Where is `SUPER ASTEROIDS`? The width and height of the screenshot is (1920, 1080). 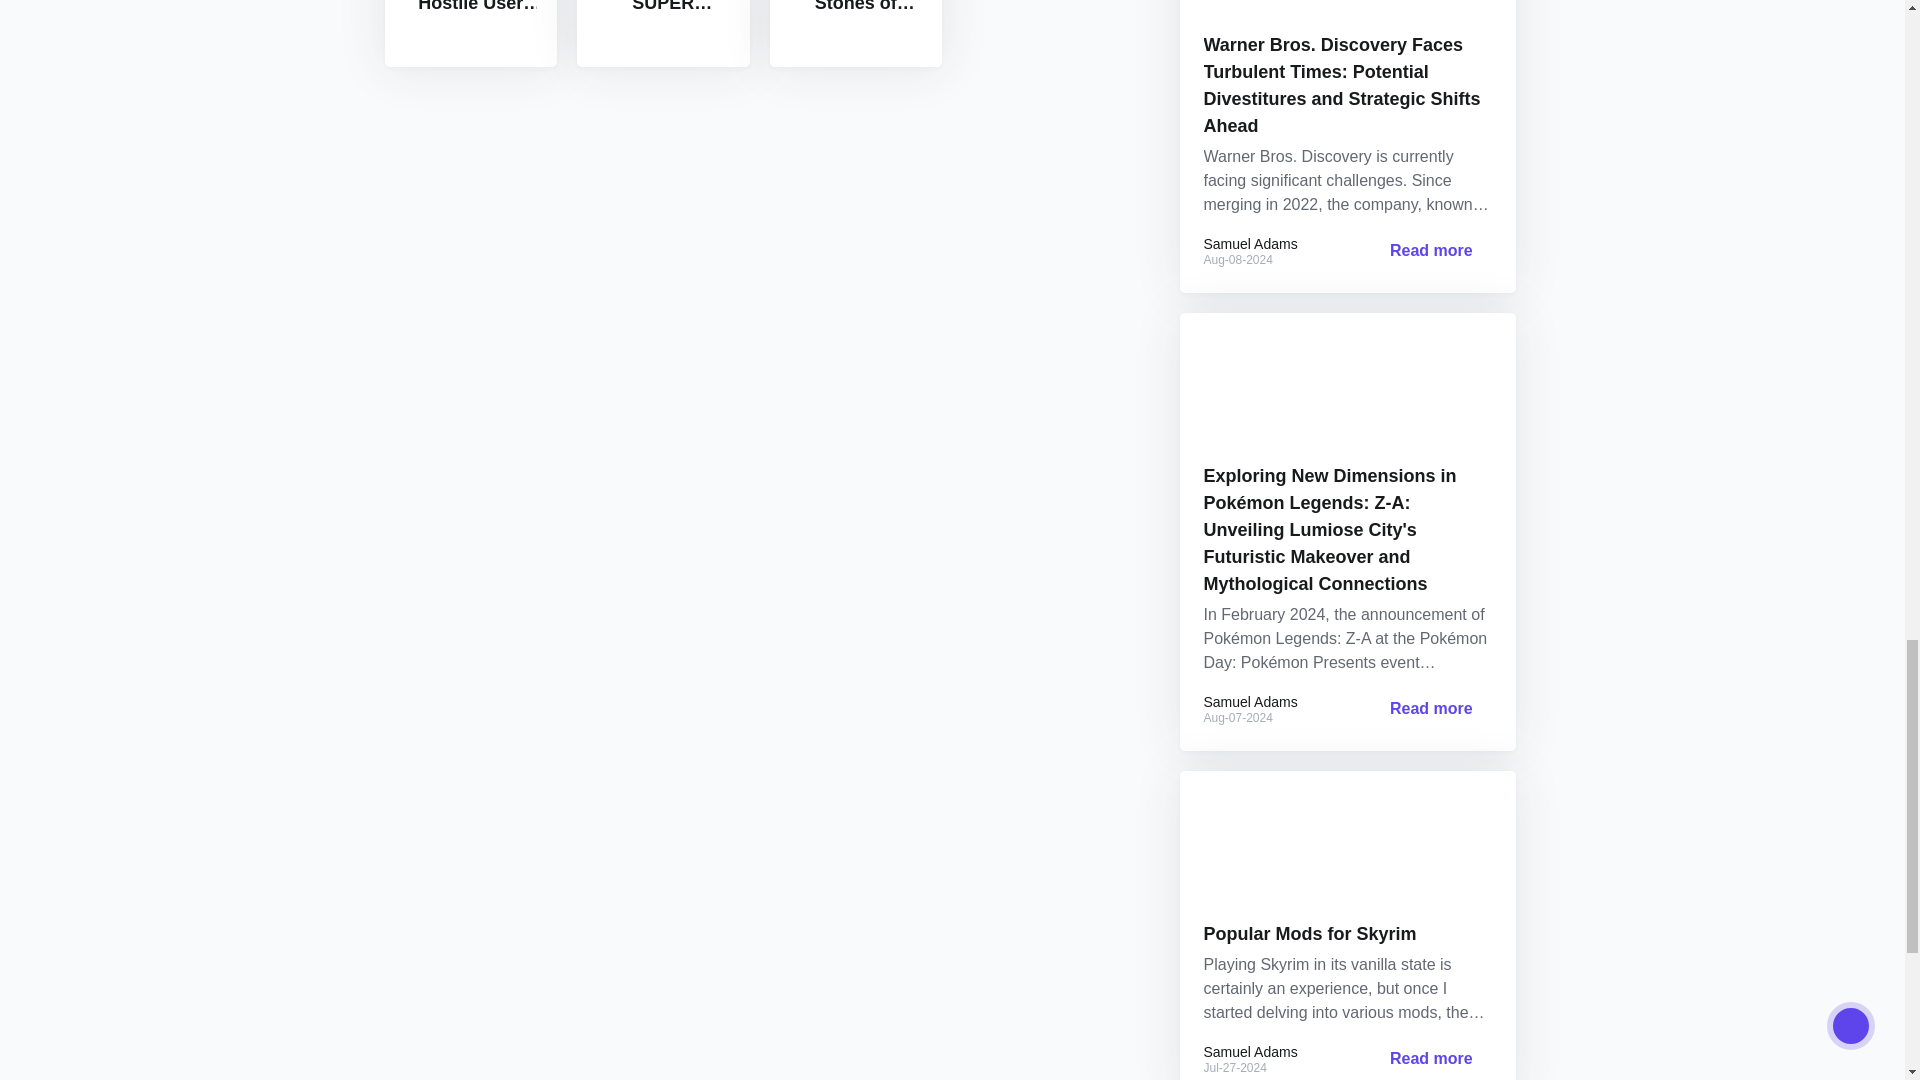
SUPER ASTEROIDS is located at coordinates (664, 33).